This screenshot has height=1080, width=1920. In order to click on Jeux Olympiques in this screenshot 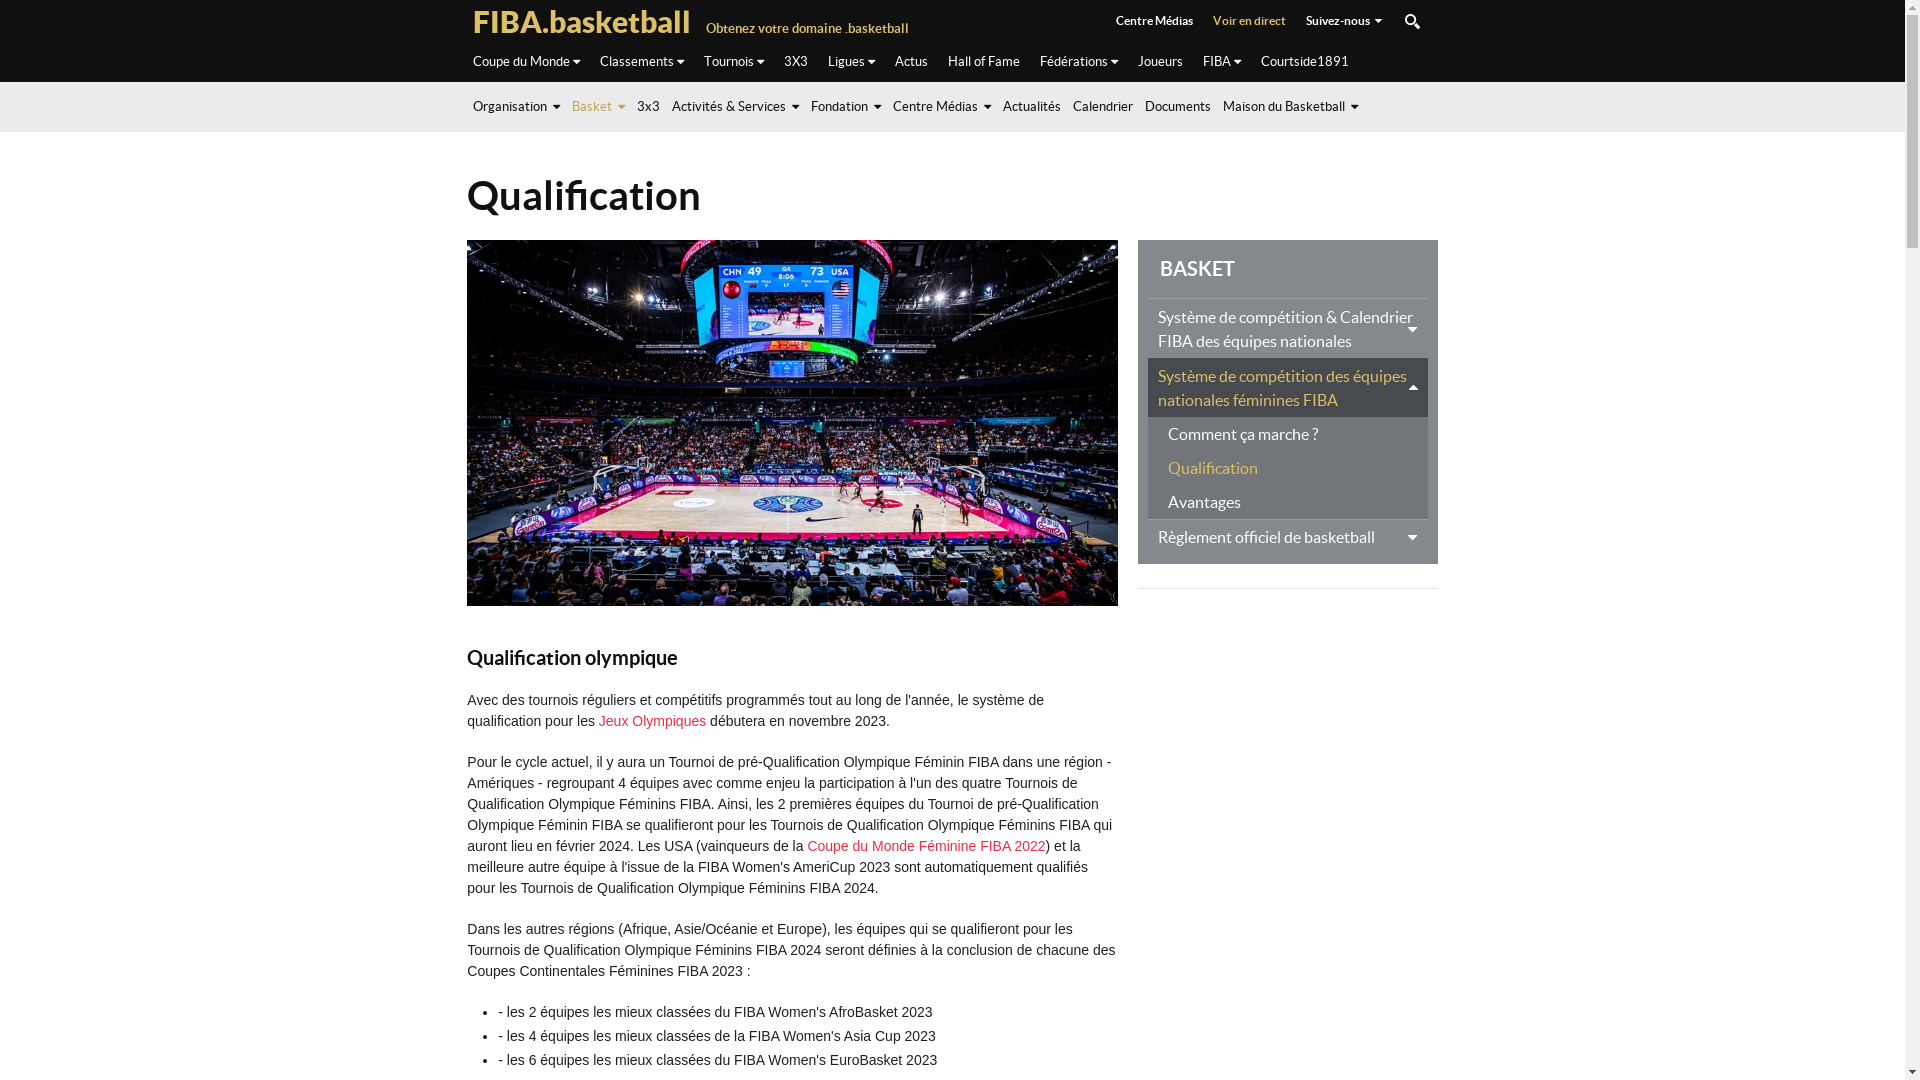, I will do `click(652, 721)`.